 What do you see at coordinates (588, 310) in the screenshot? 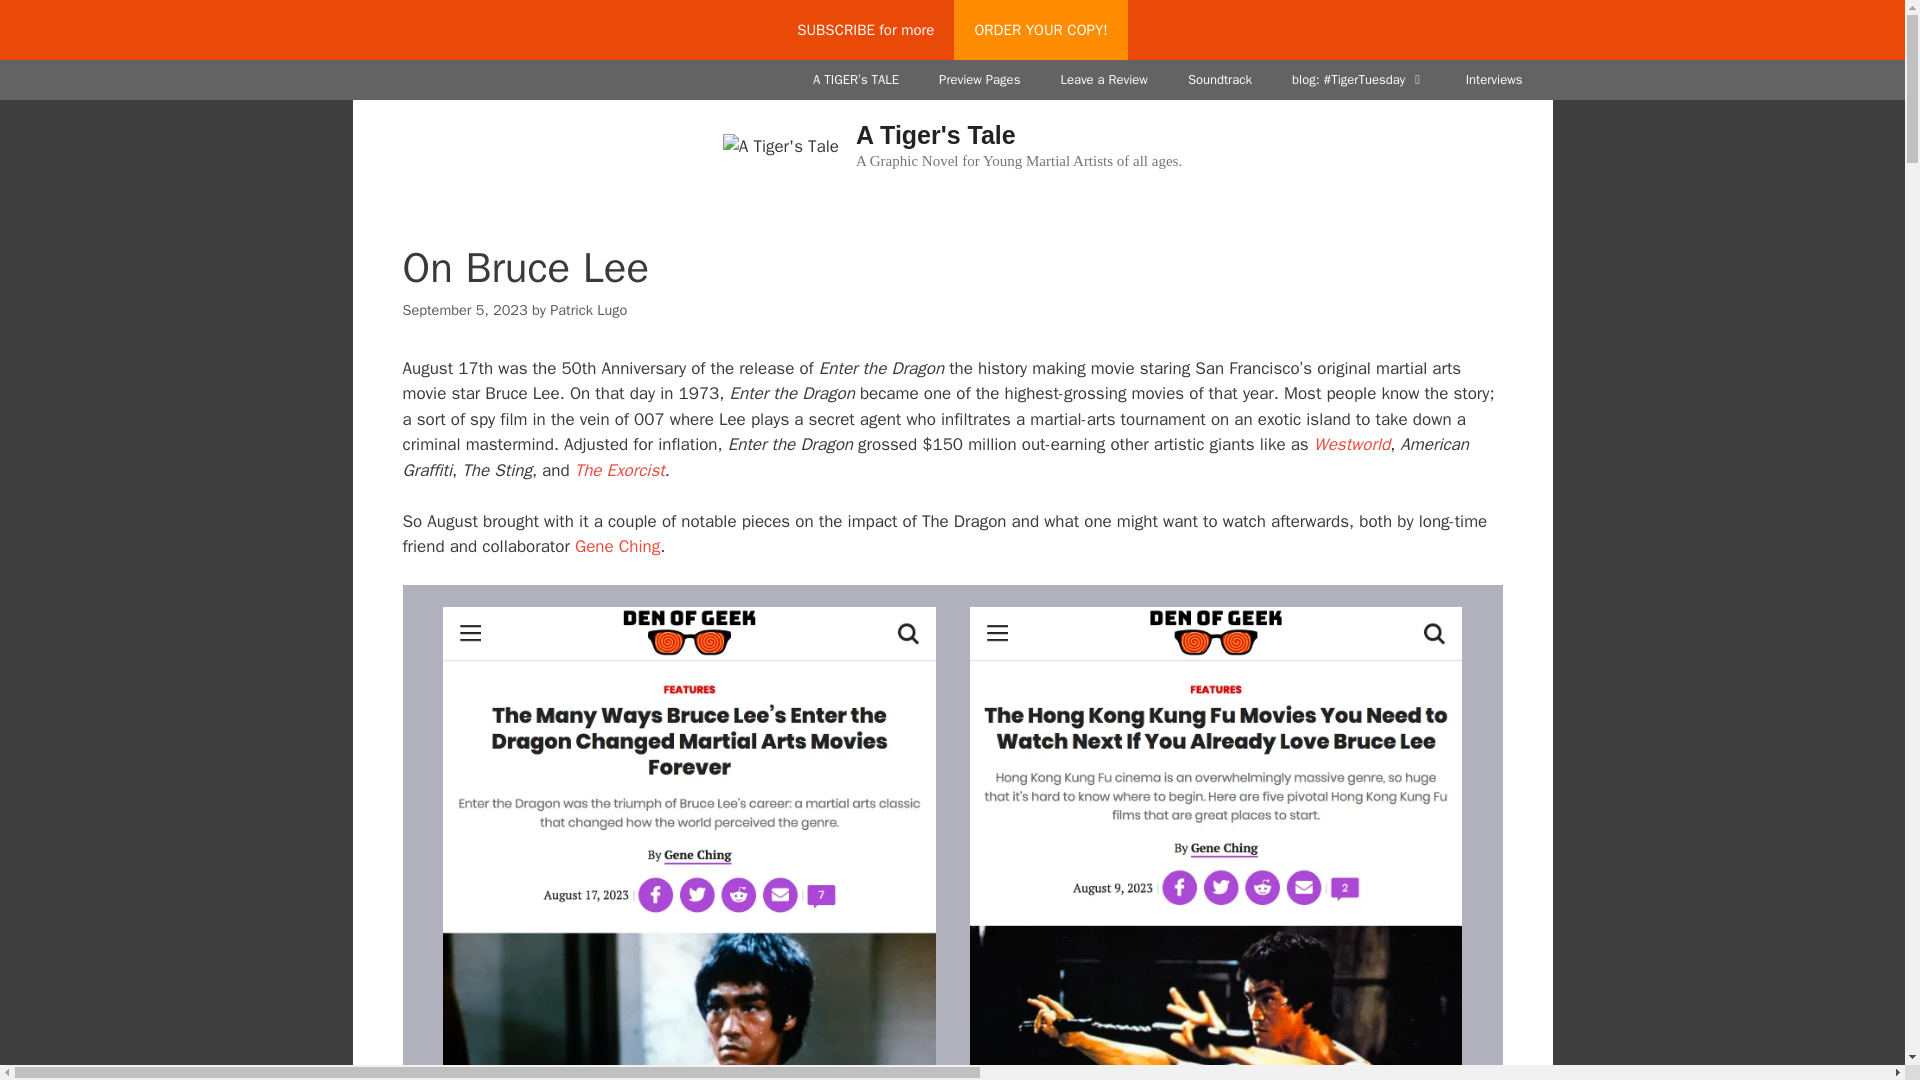
I see `Patrick Lugo` at bounding box center [588, 310].